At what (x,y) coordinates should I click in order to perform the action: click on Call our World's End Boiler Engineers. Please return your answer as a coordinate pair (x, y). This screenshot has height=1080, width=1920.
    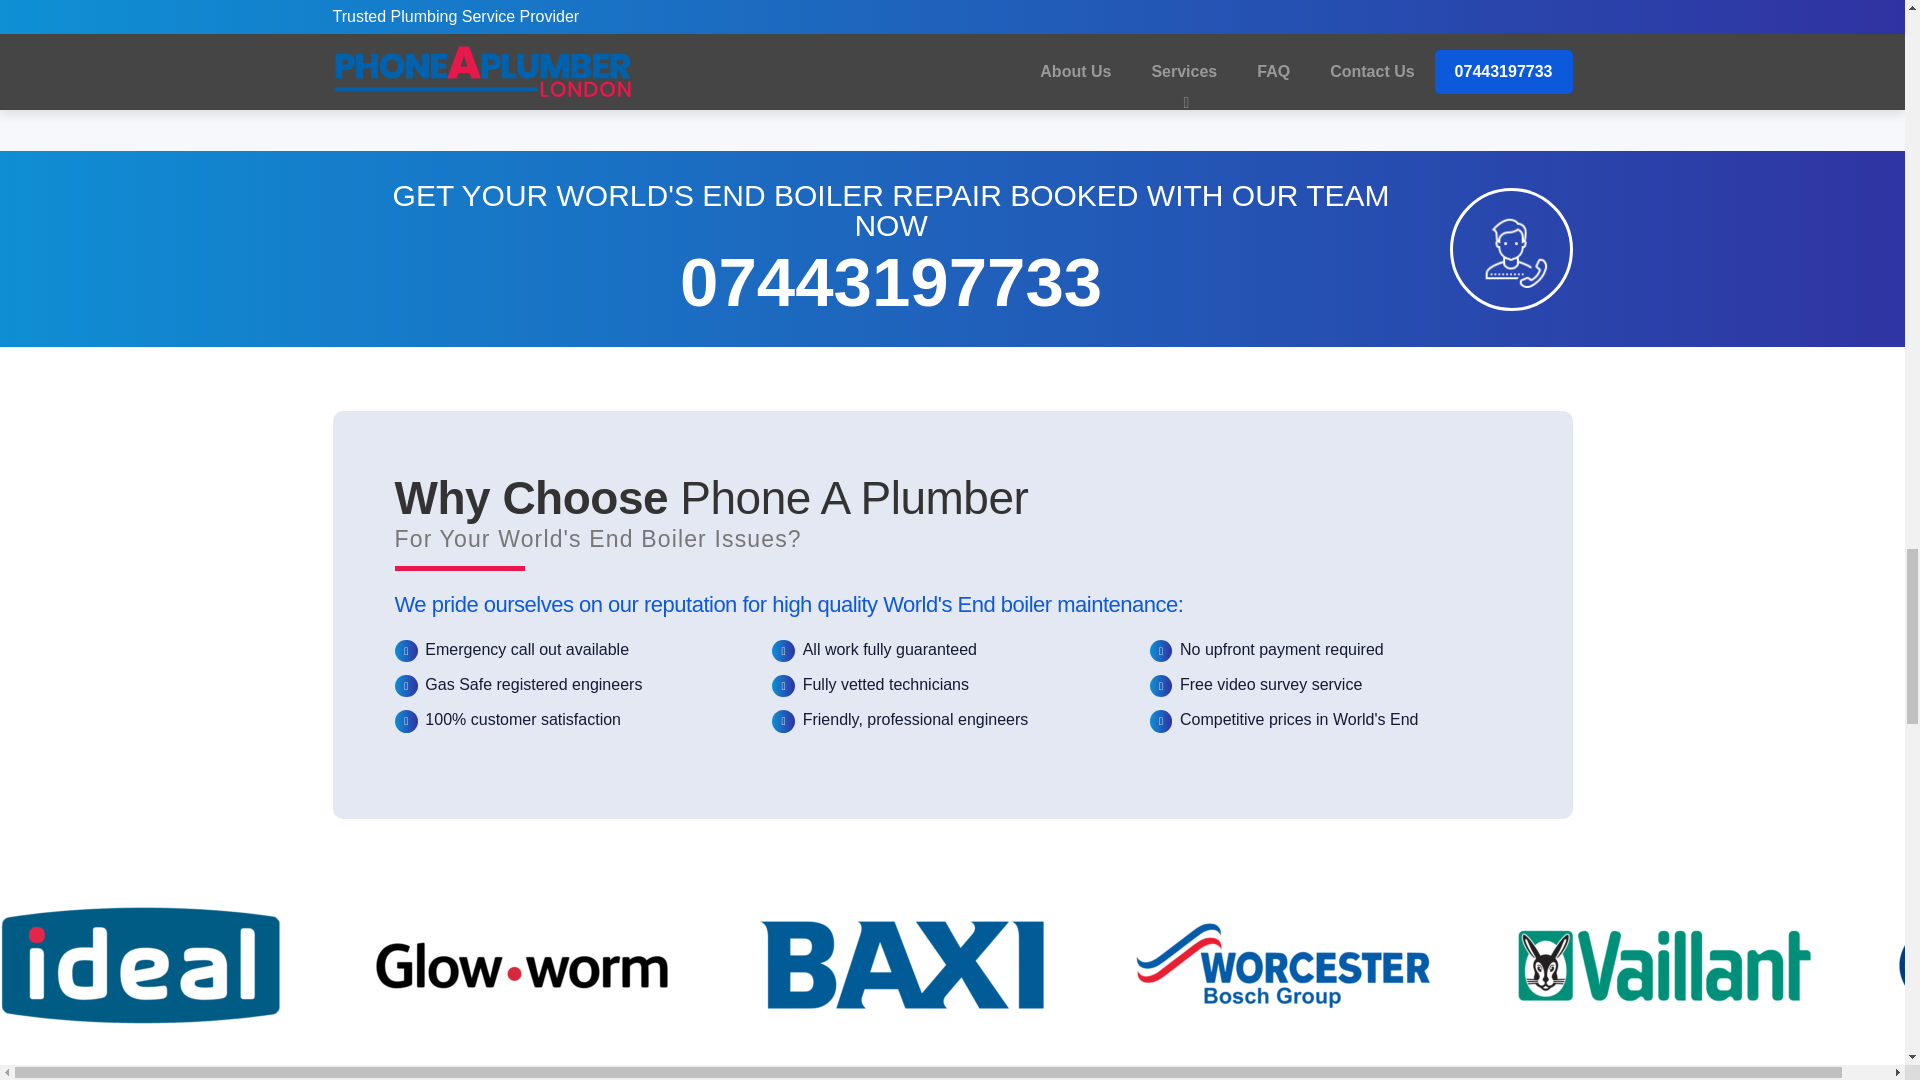
    Looking at the image, I should click on (1510, 248).